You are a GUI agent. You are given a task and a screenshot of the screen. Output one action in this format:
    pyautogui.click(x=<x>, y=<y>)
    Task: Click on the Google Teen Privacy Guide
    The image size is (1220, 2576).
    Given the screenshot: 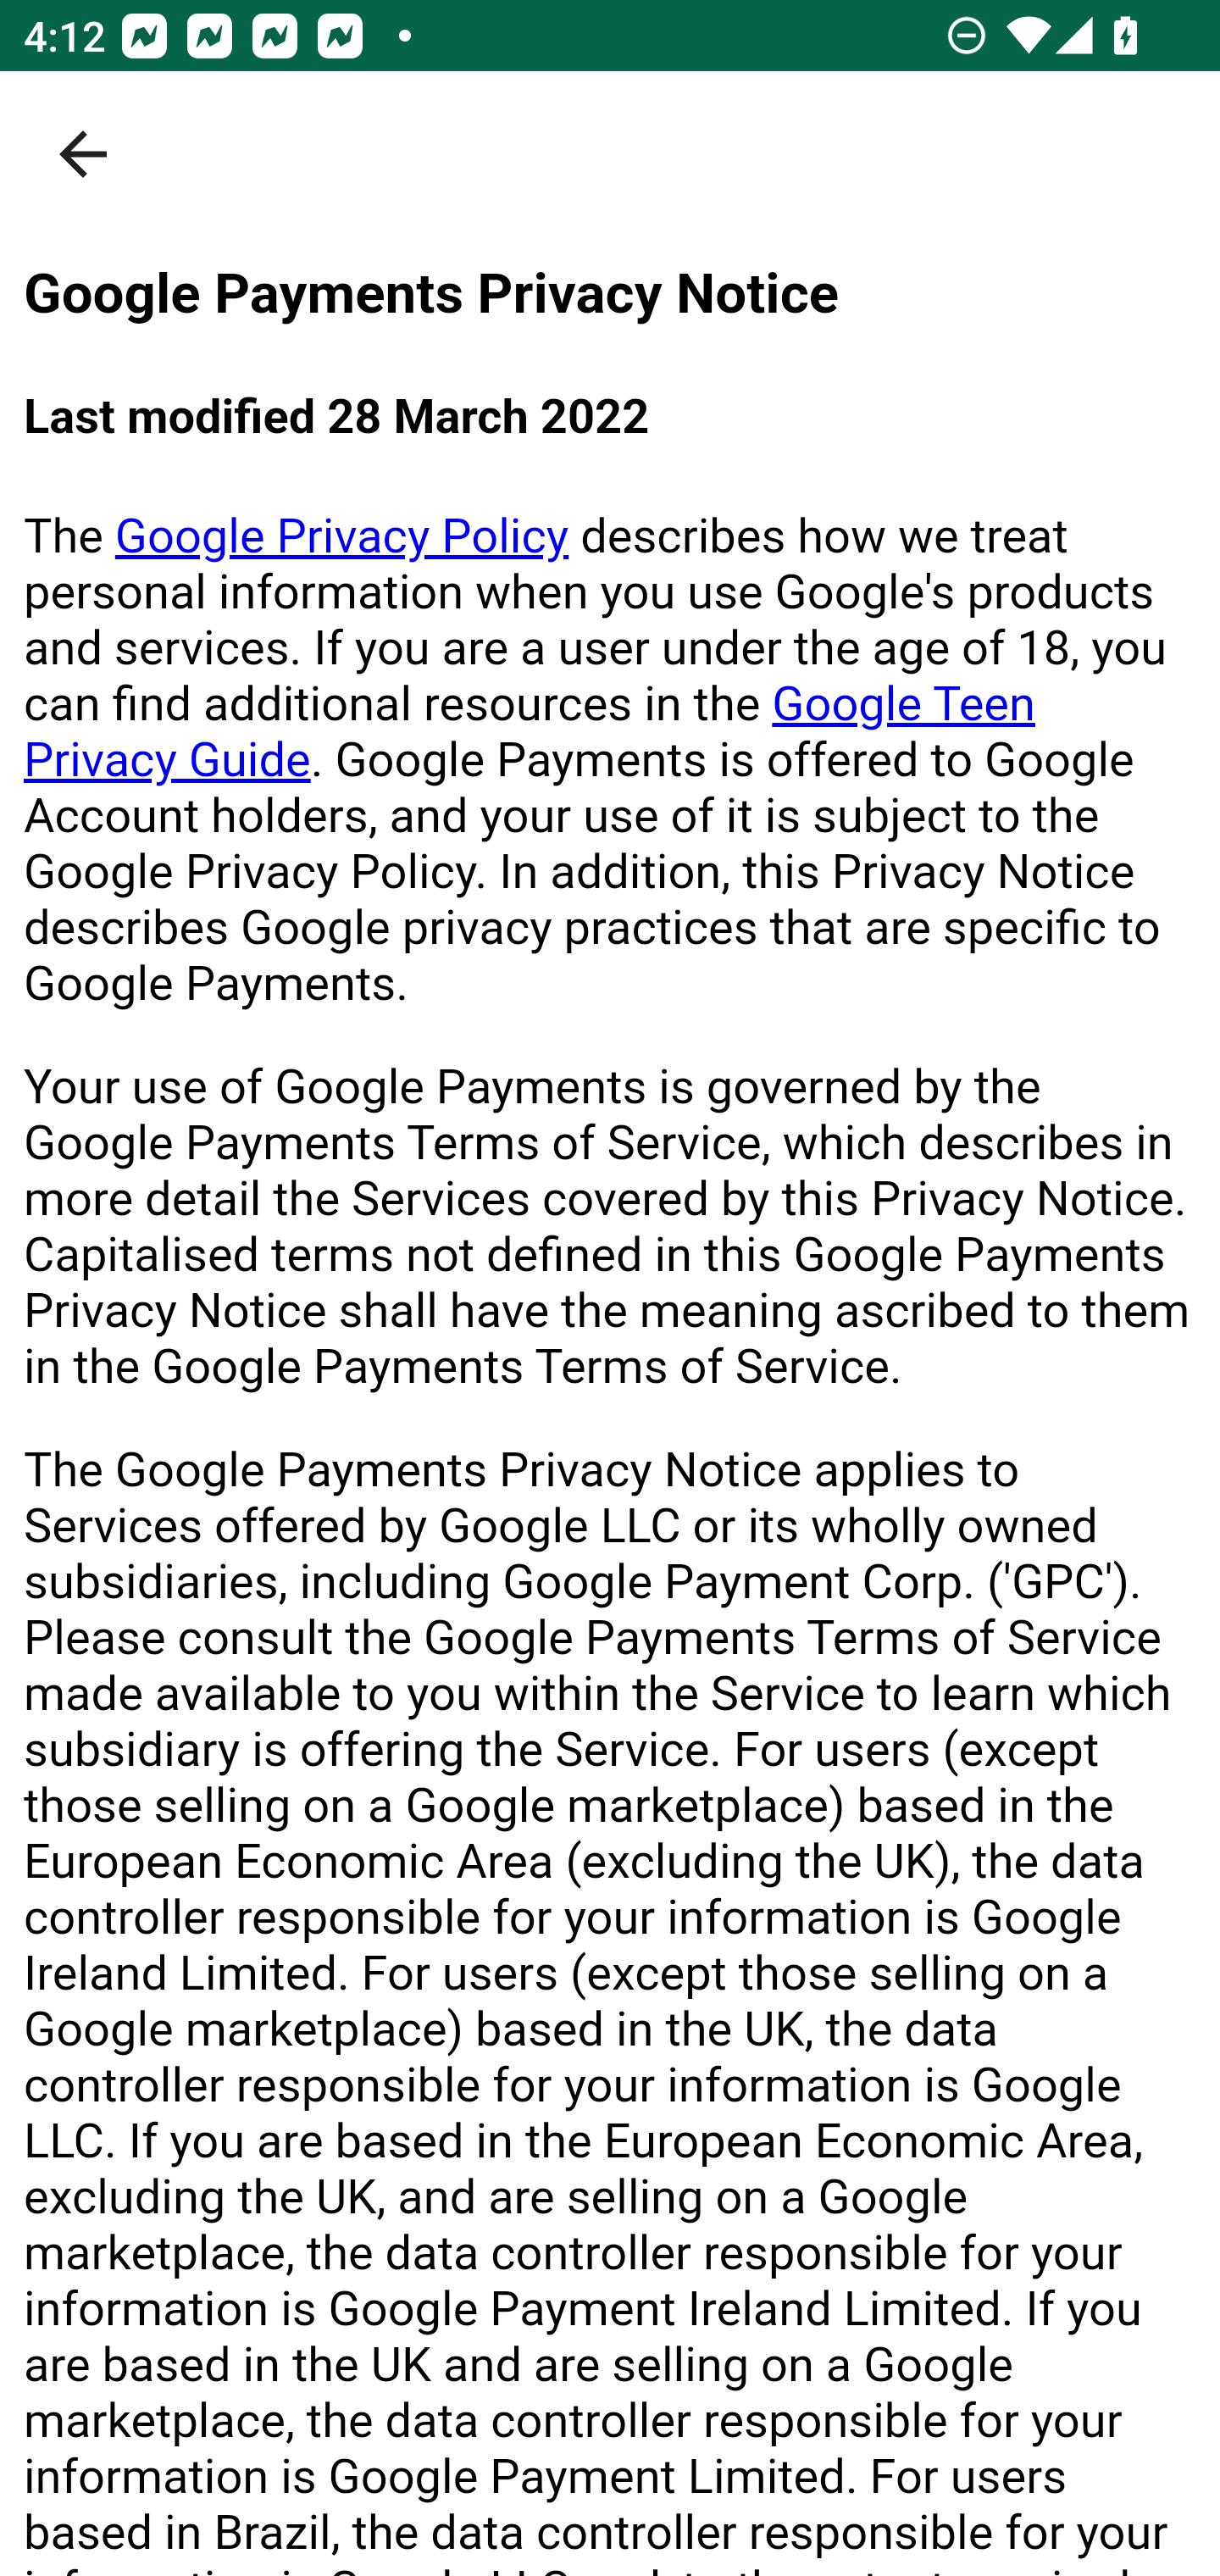 What is the action you would take?
    pyautogui.click(x=530, y=730)
    